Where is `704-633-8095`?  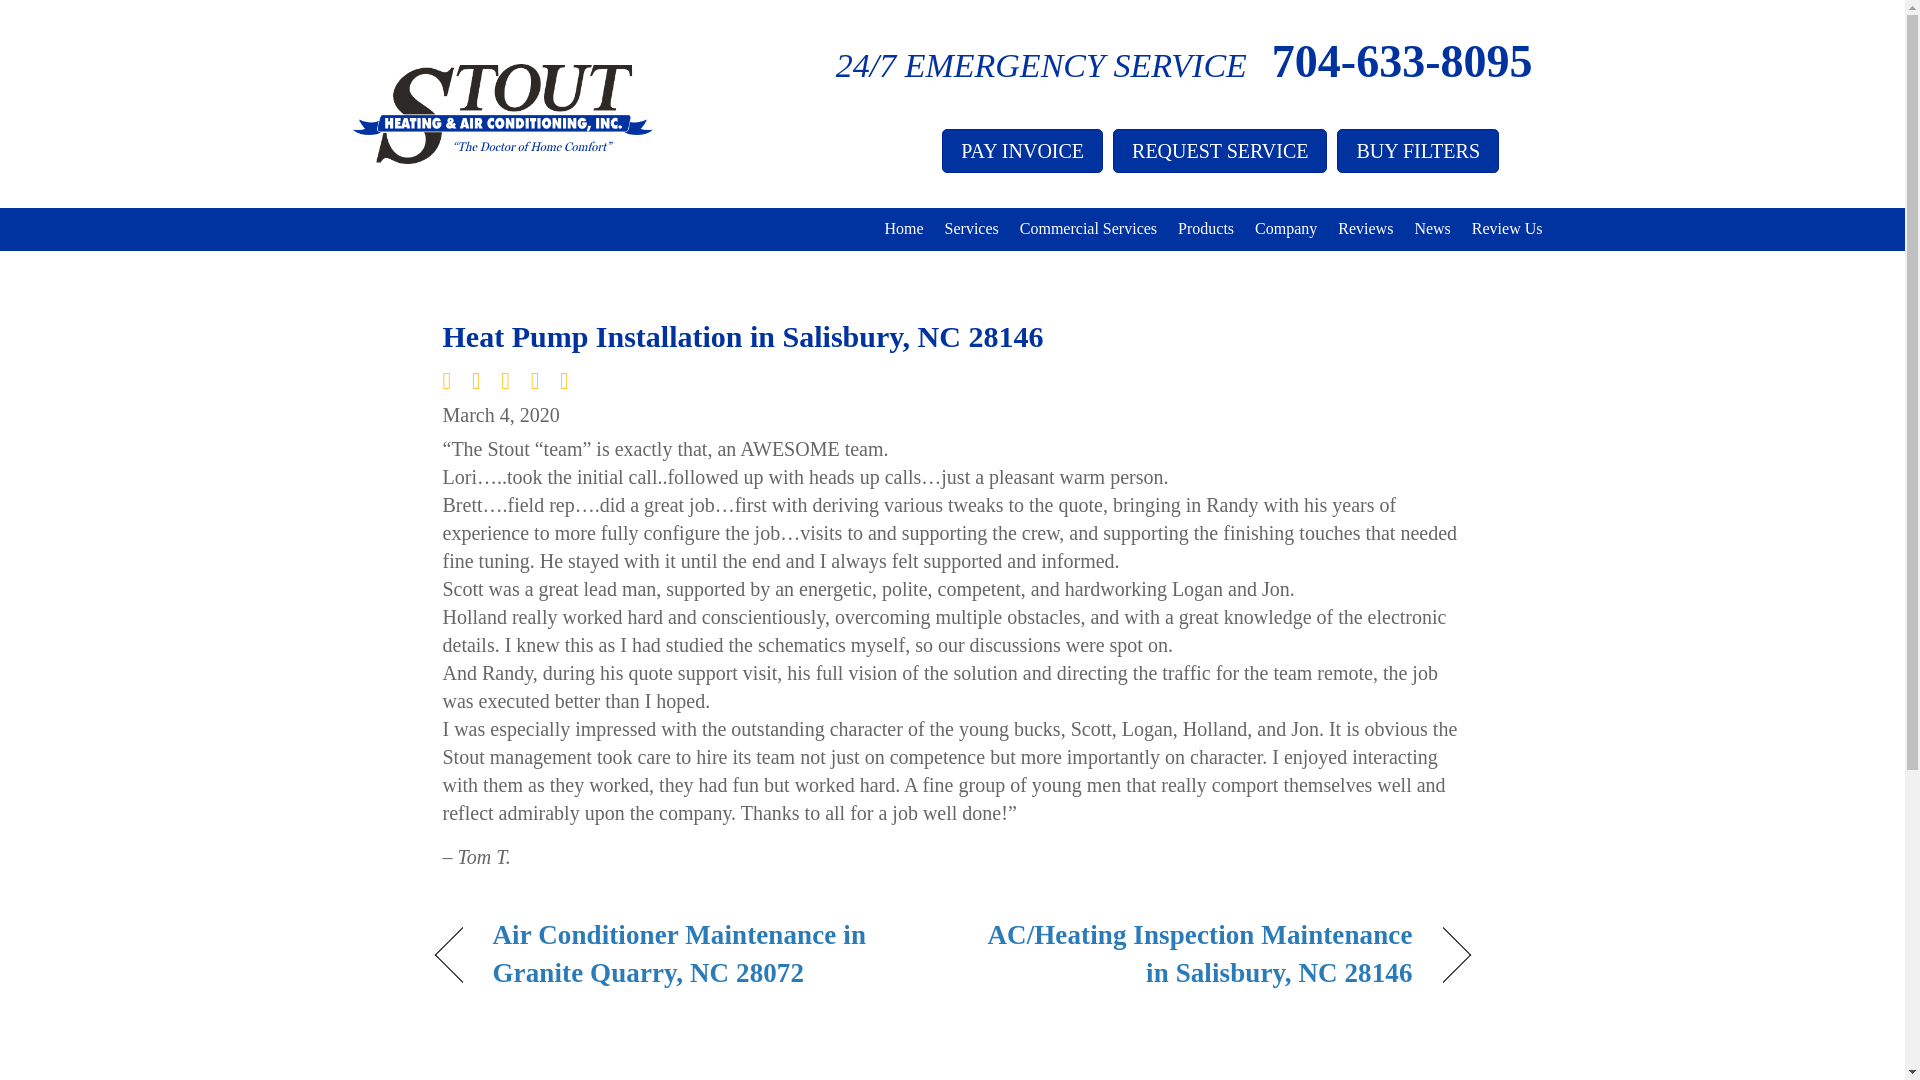
704-633-8095 is located at coordinates (1402, 61).